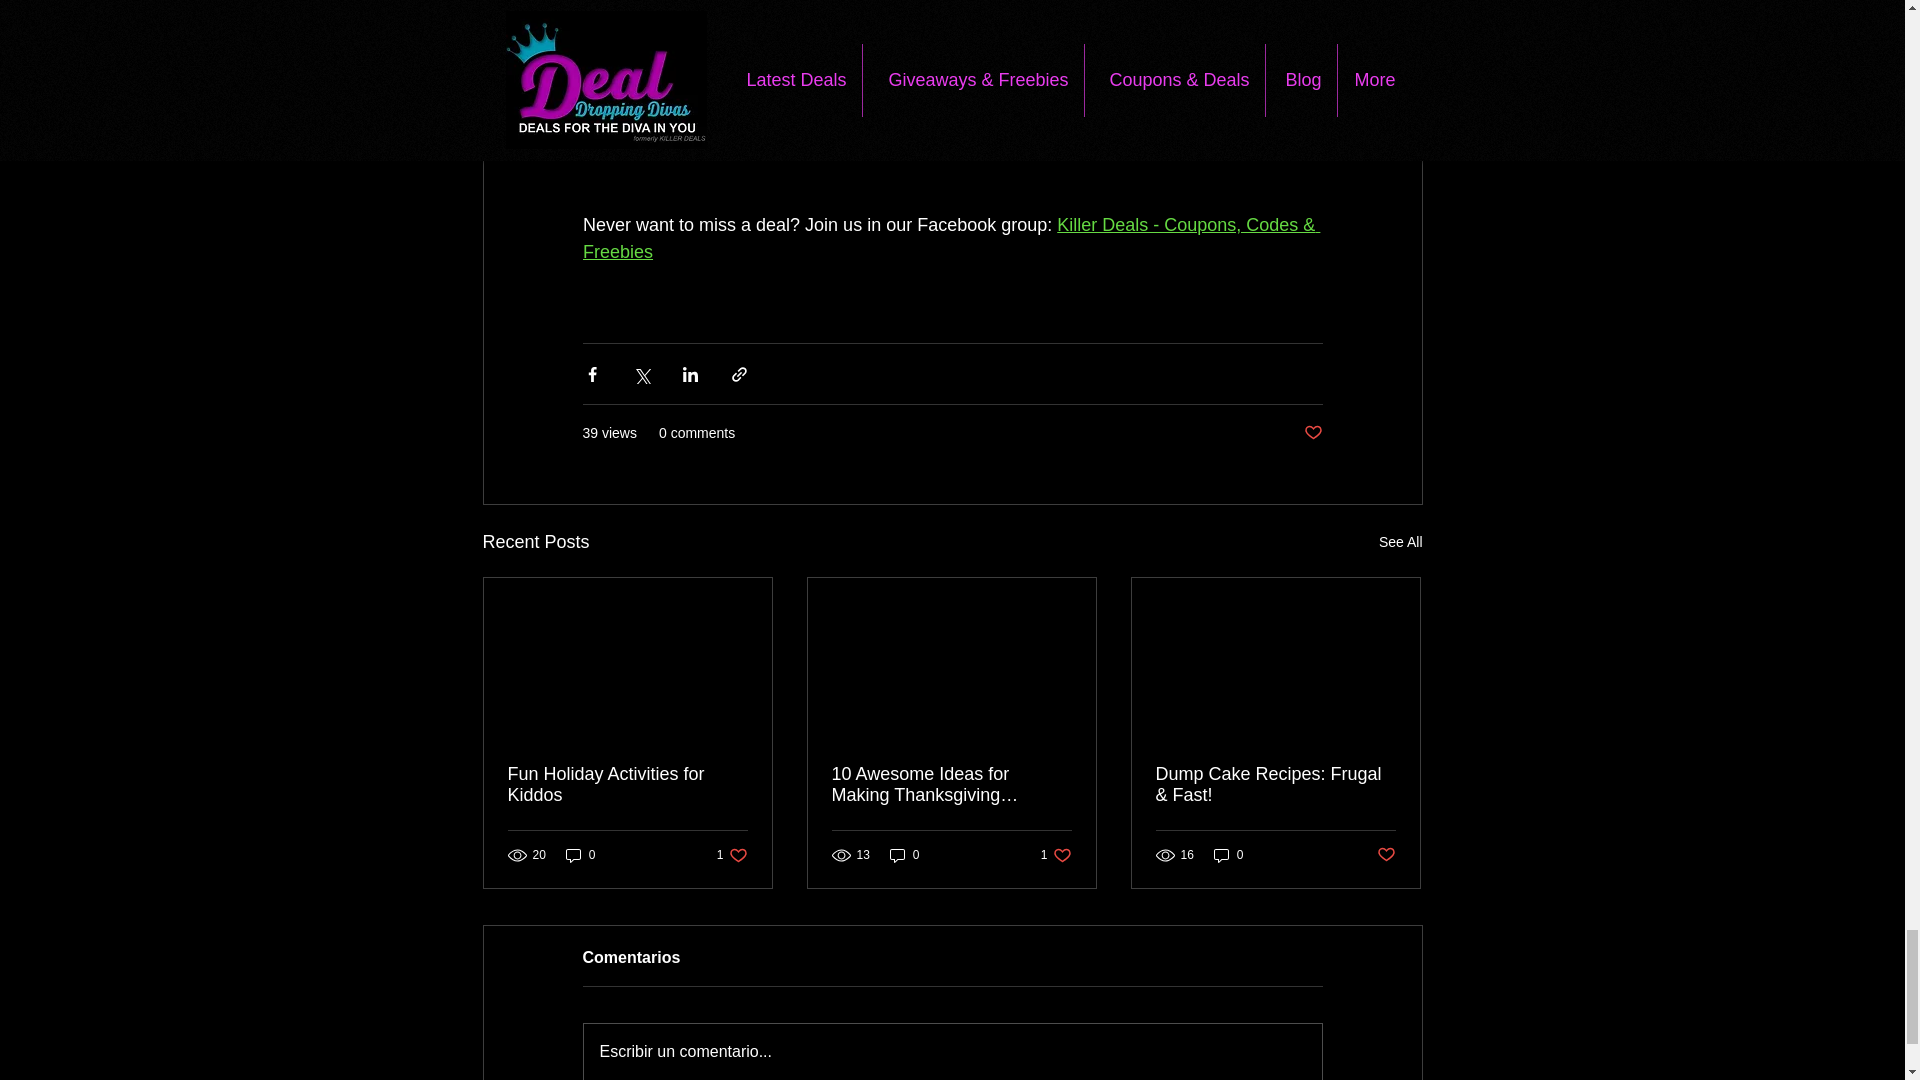 Image resolution: width=1920 pixels, height=1080 pixels. Describe the element at coordinates (1056, 855) in the screenshot. I see `10 Awesome Ideas for Making Thanksgiving Preparation Better` at that location.